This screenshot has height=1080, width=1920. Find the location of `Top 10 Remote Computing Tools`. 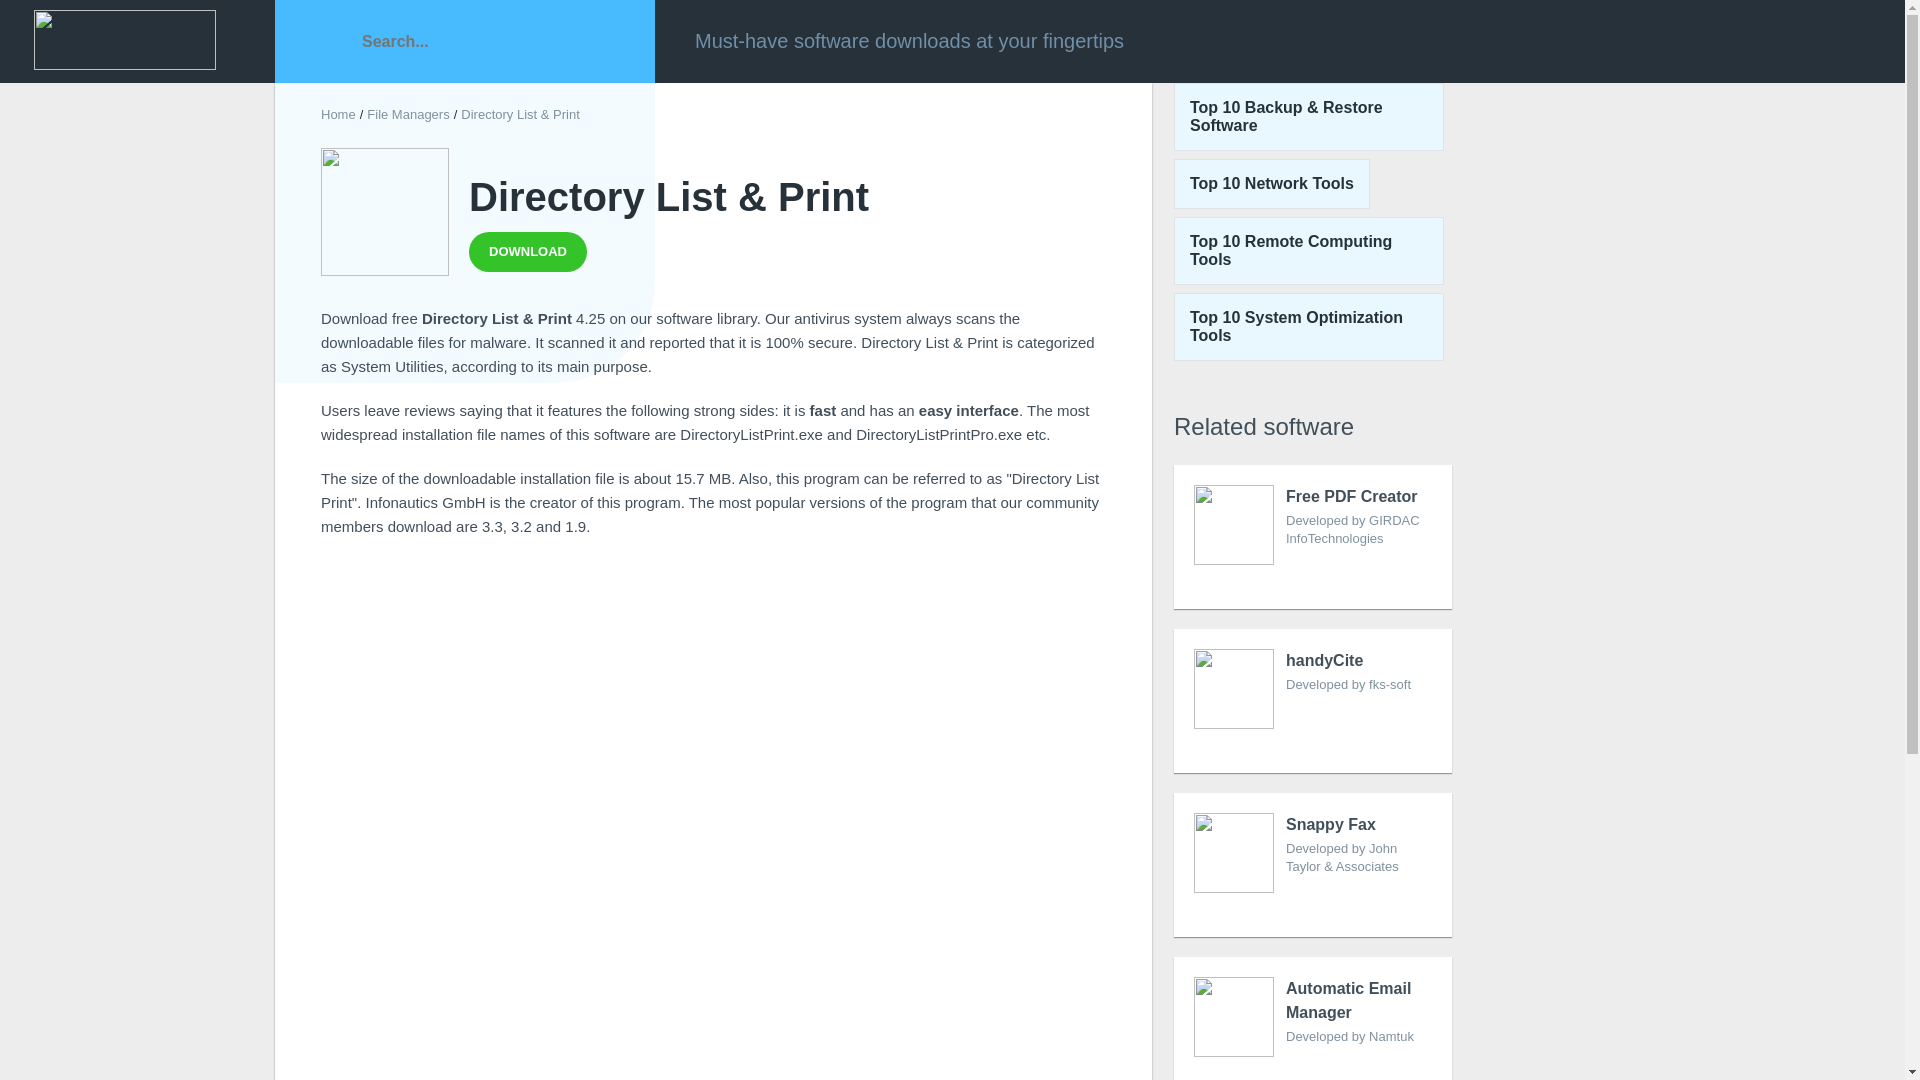

Top 10 Remote Computing Tools is located at coordinates (338, 114).